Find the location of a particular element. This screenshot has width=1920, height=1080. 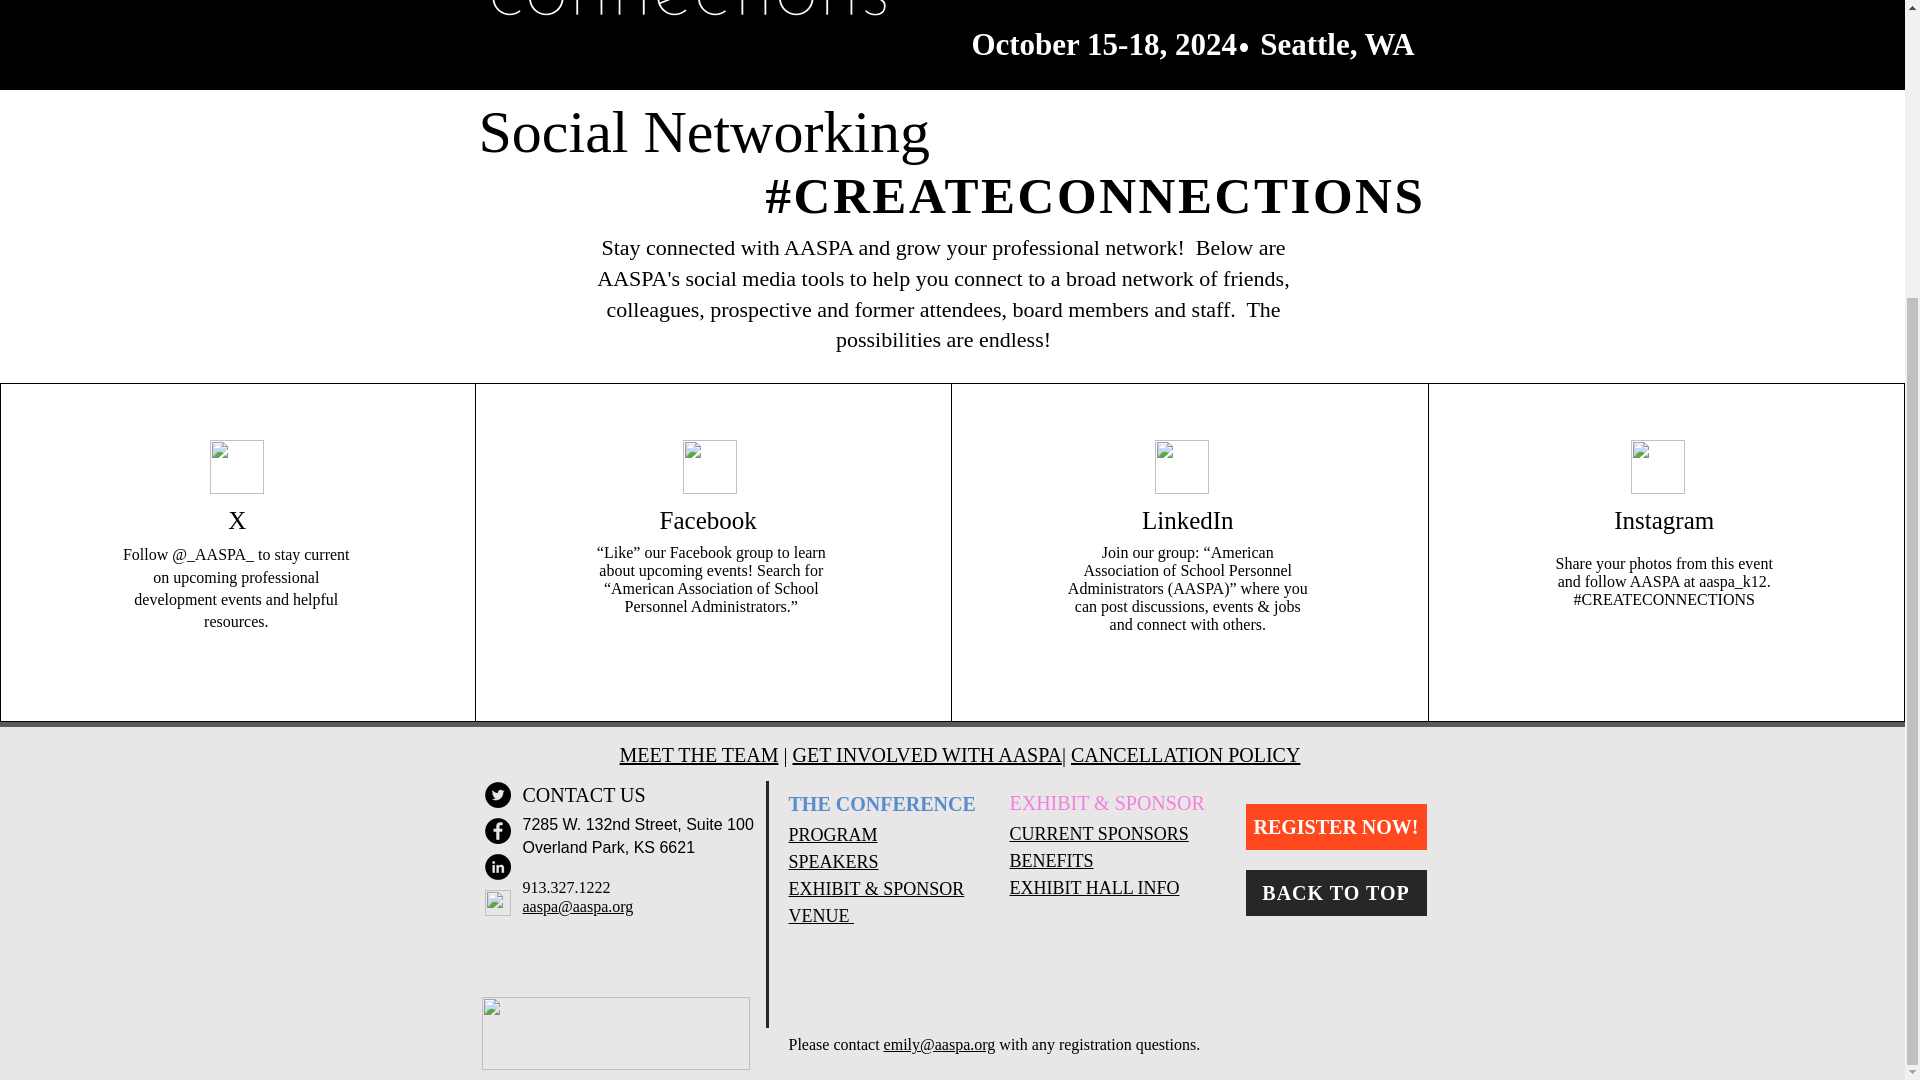

GET INVOLVED WITH AASPA is located at coordinates (926, 754).